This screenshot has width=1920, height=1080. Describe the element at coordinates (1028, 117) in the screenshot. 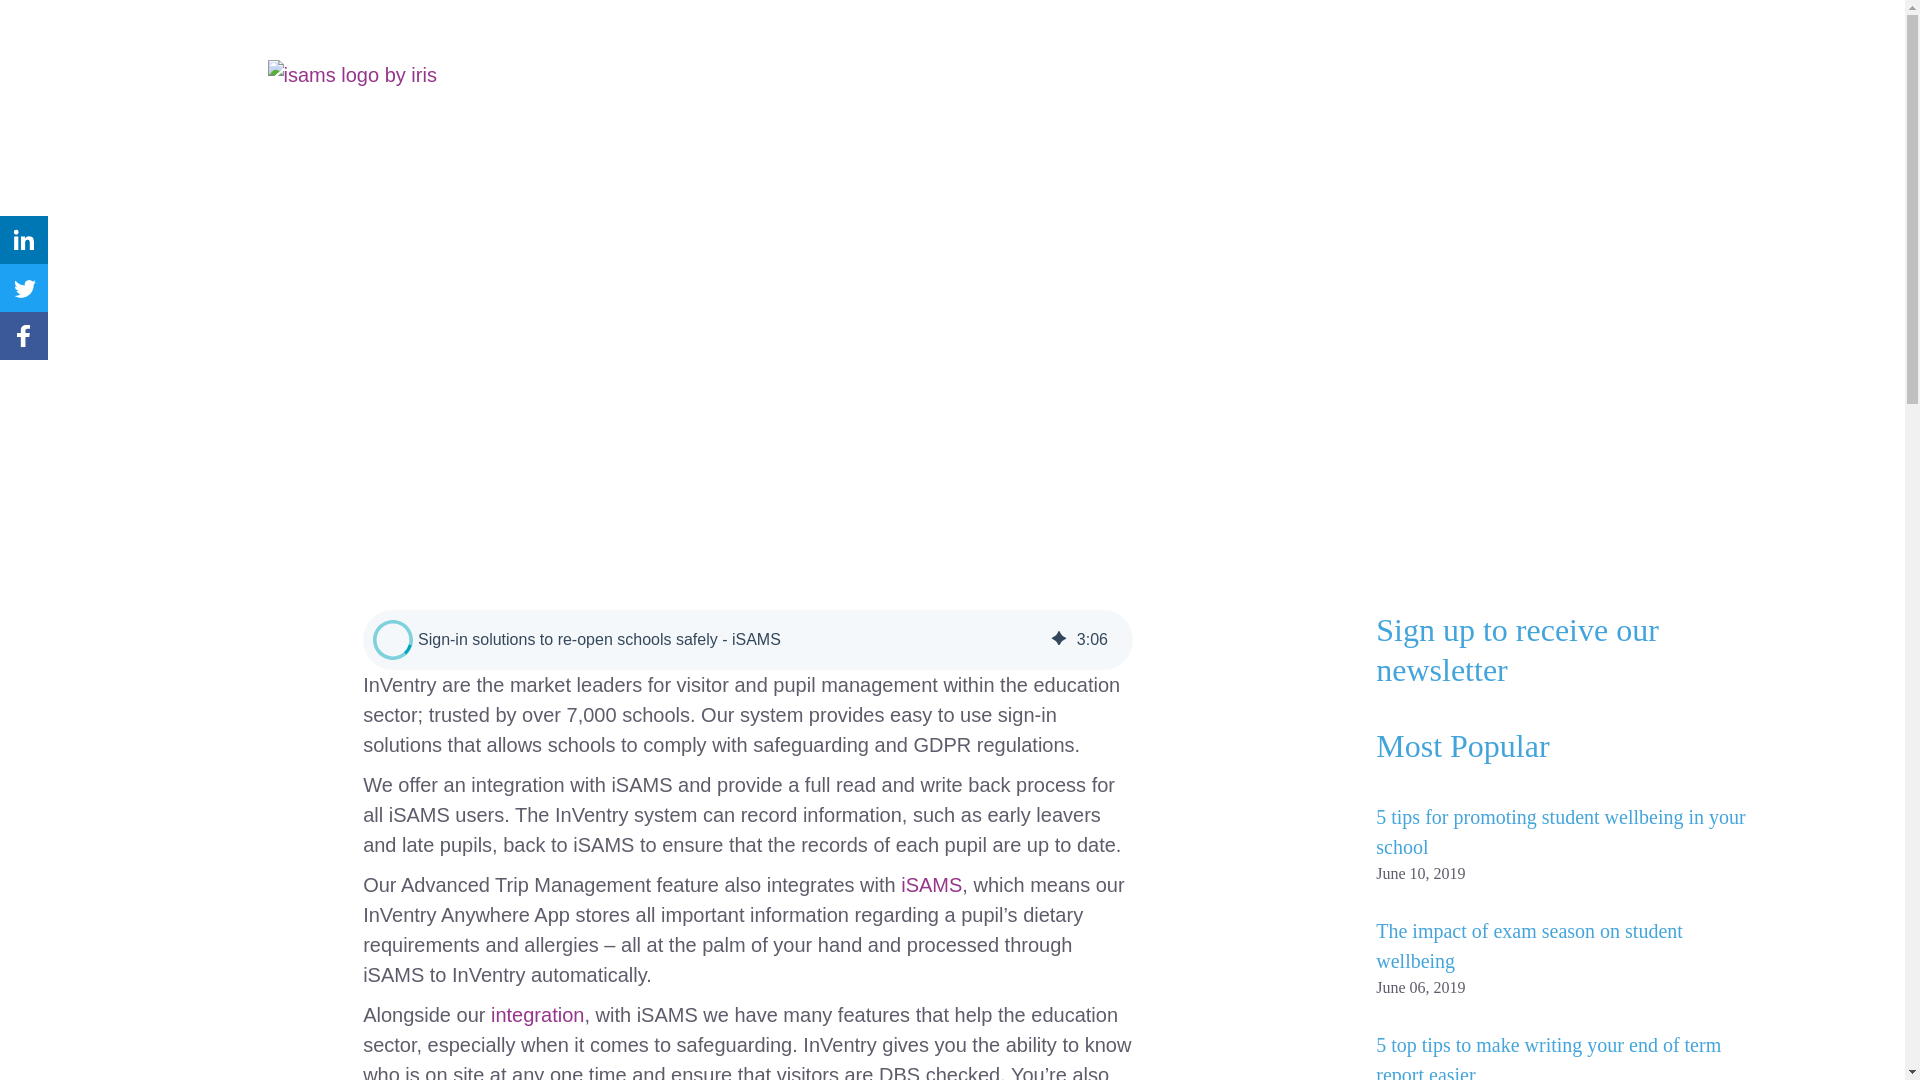

I see `Solutions` at that location.